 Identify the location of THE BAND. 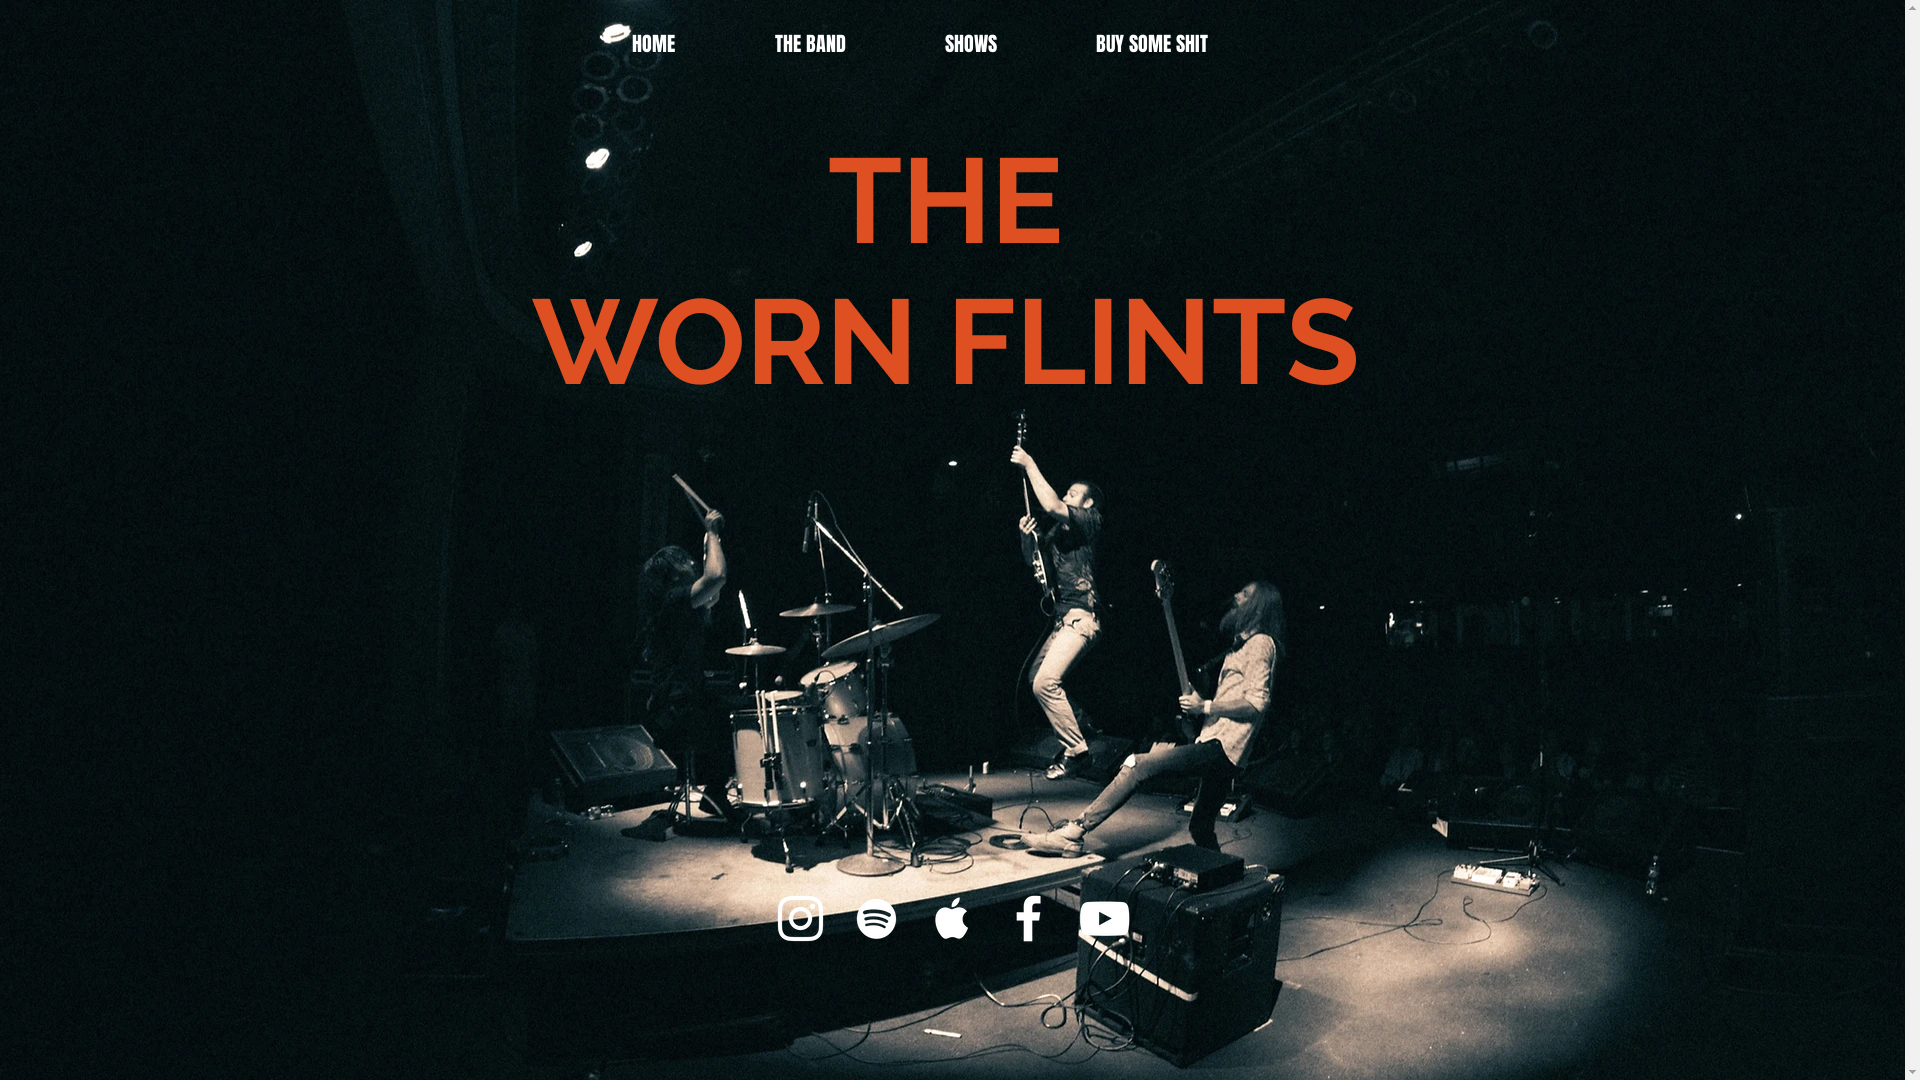
(845, 40).